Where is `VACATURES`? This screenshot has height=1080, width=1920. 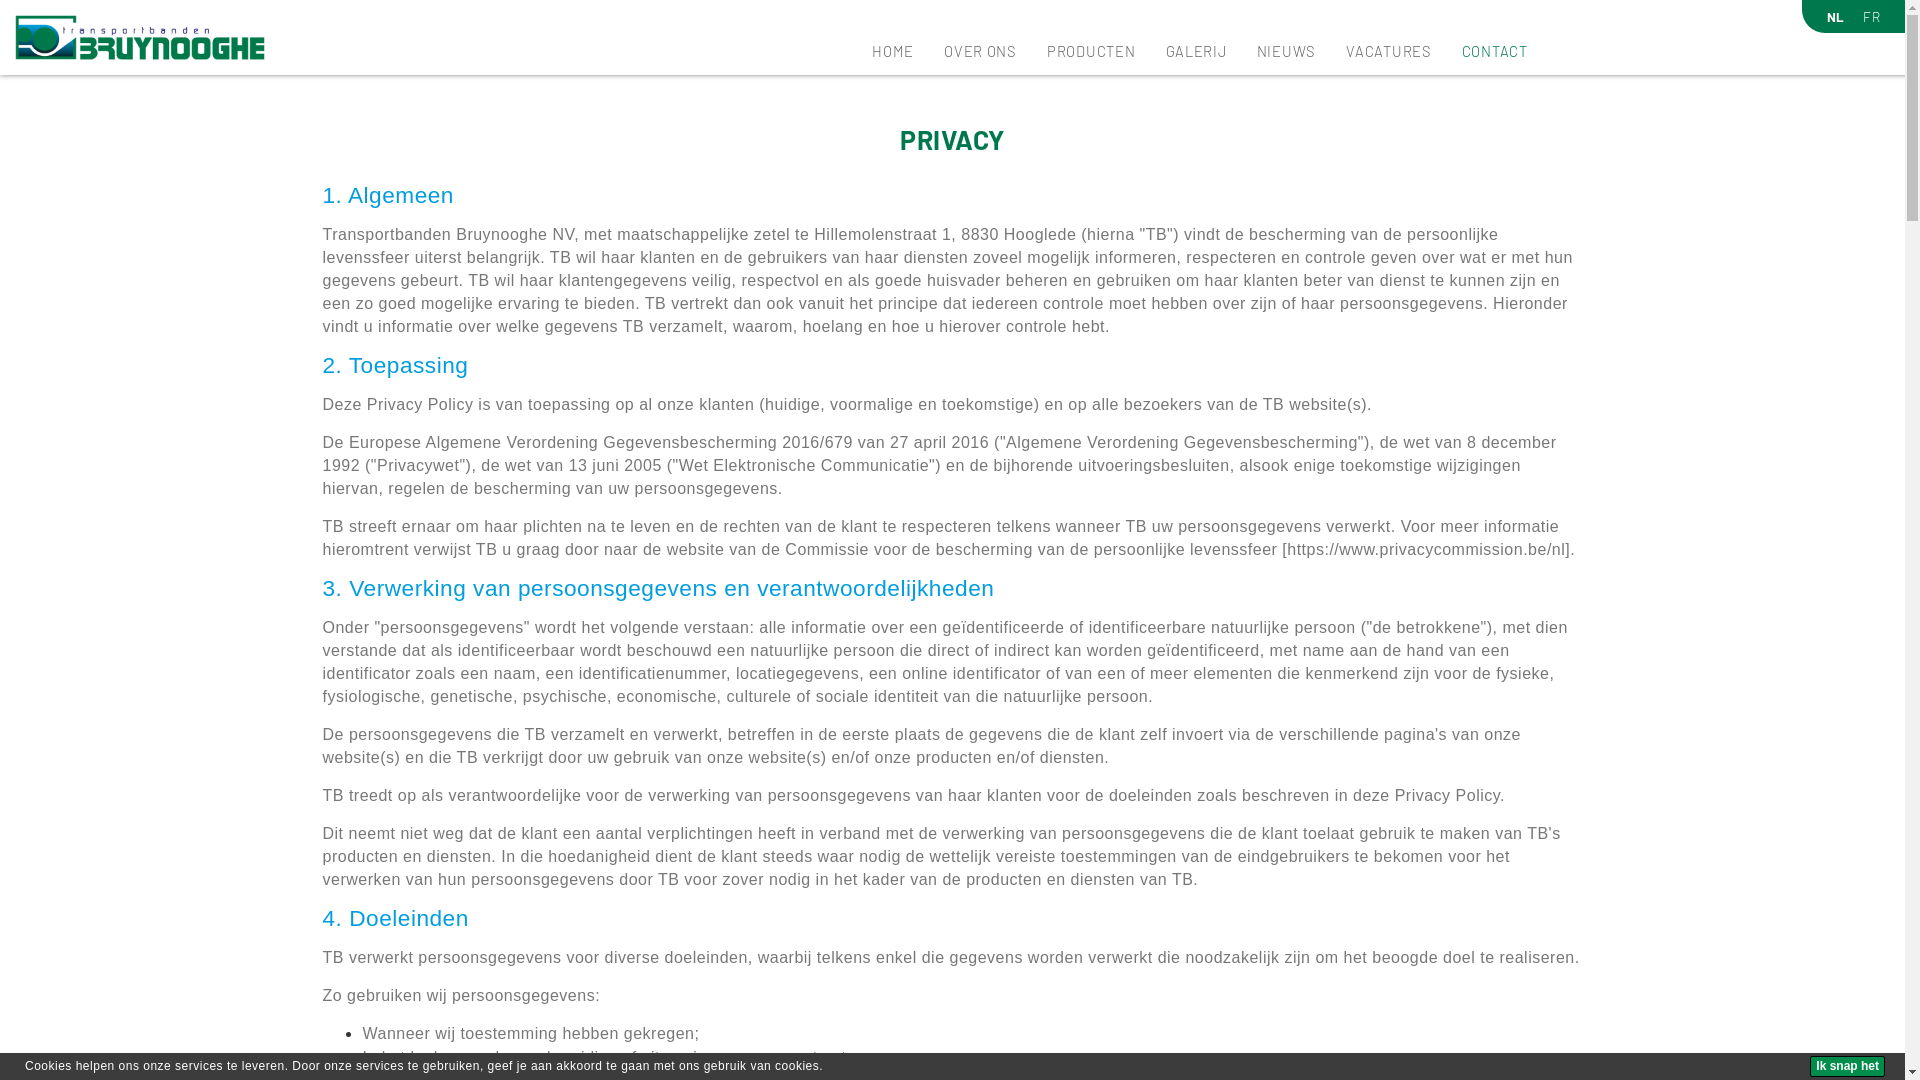
VACATURES is located at coordinates (1389, 51).